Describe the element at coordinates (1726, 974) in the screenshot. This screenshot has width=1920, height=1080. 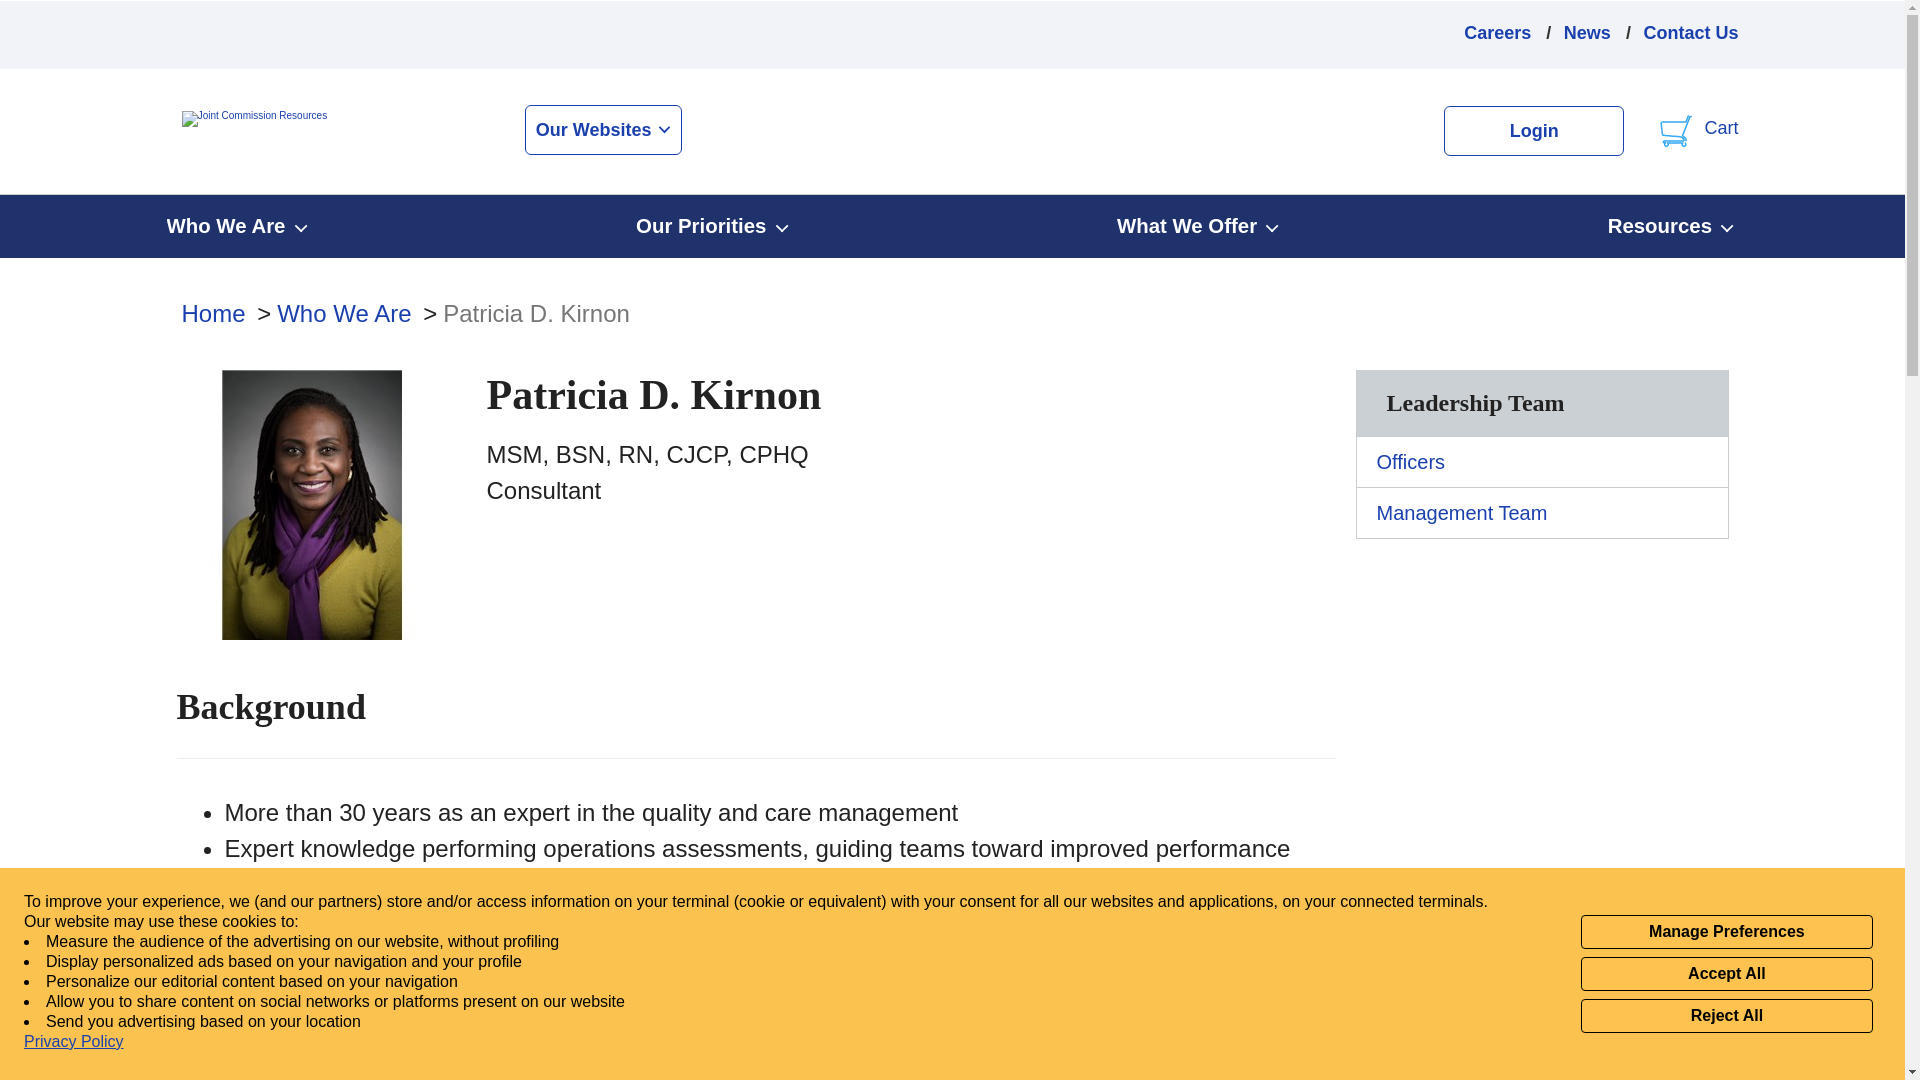
I see `Accept All` at that location.